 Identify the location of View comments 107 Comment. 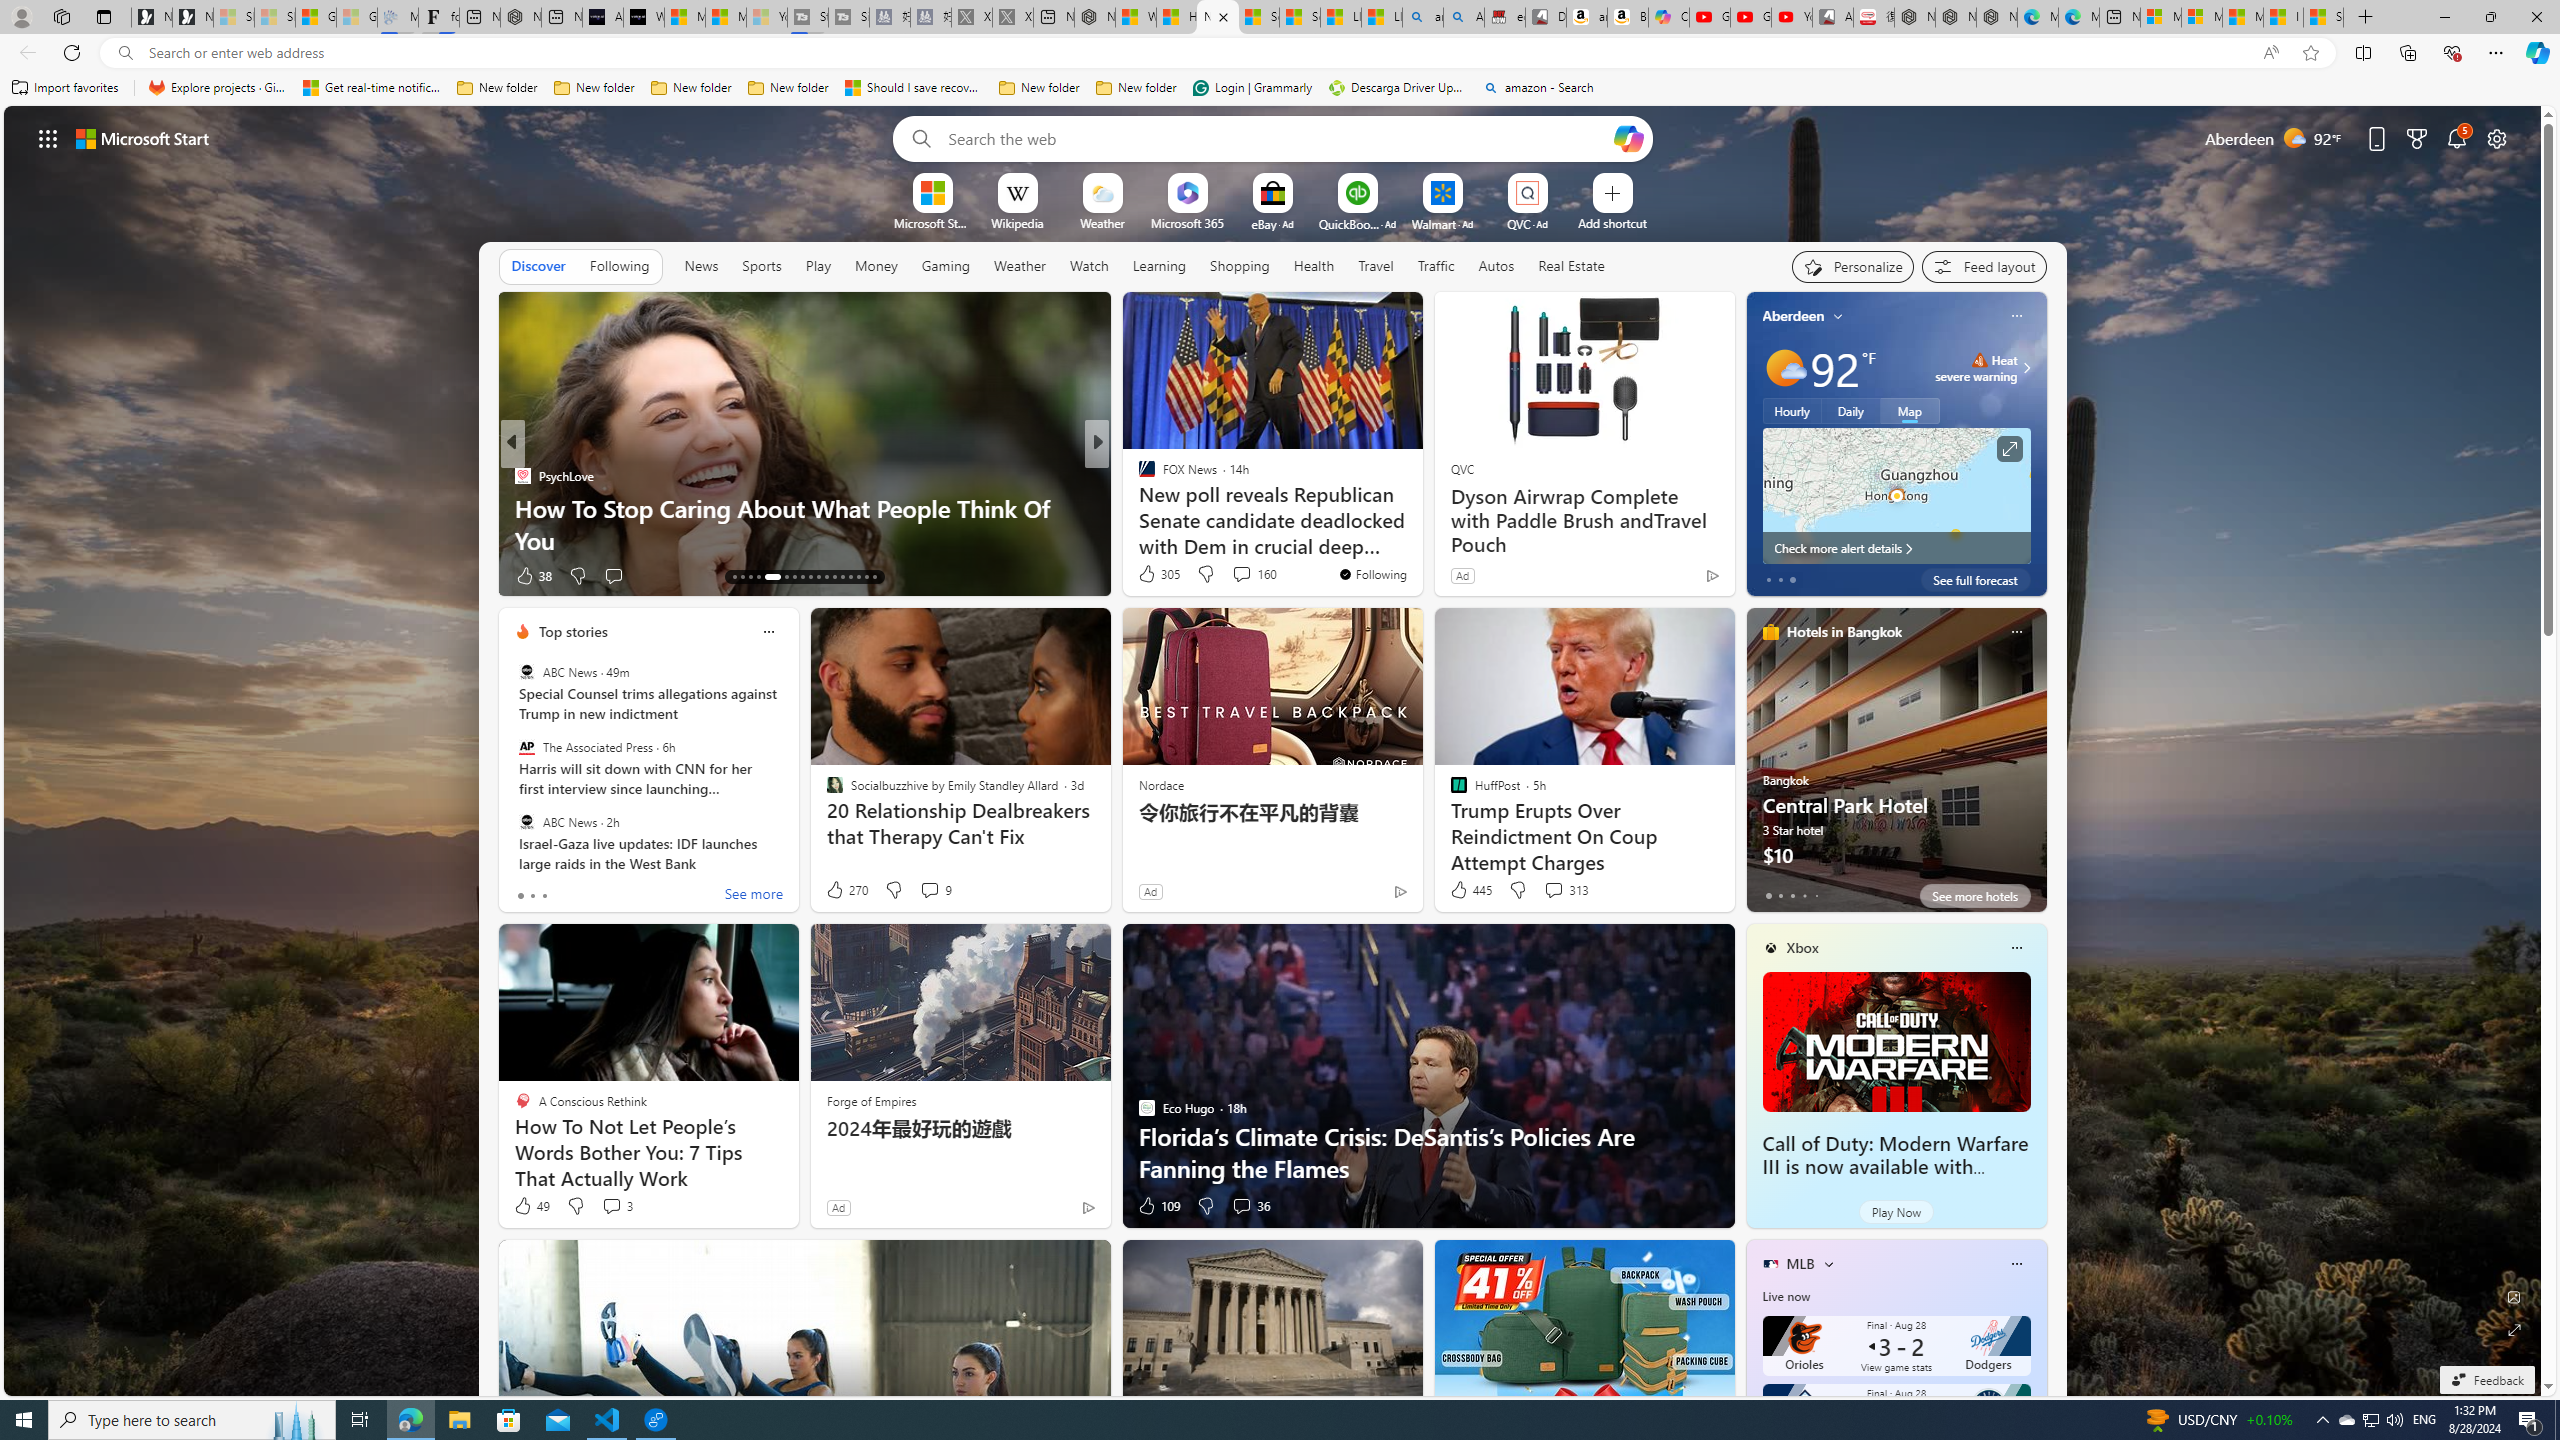
(1236, 575).